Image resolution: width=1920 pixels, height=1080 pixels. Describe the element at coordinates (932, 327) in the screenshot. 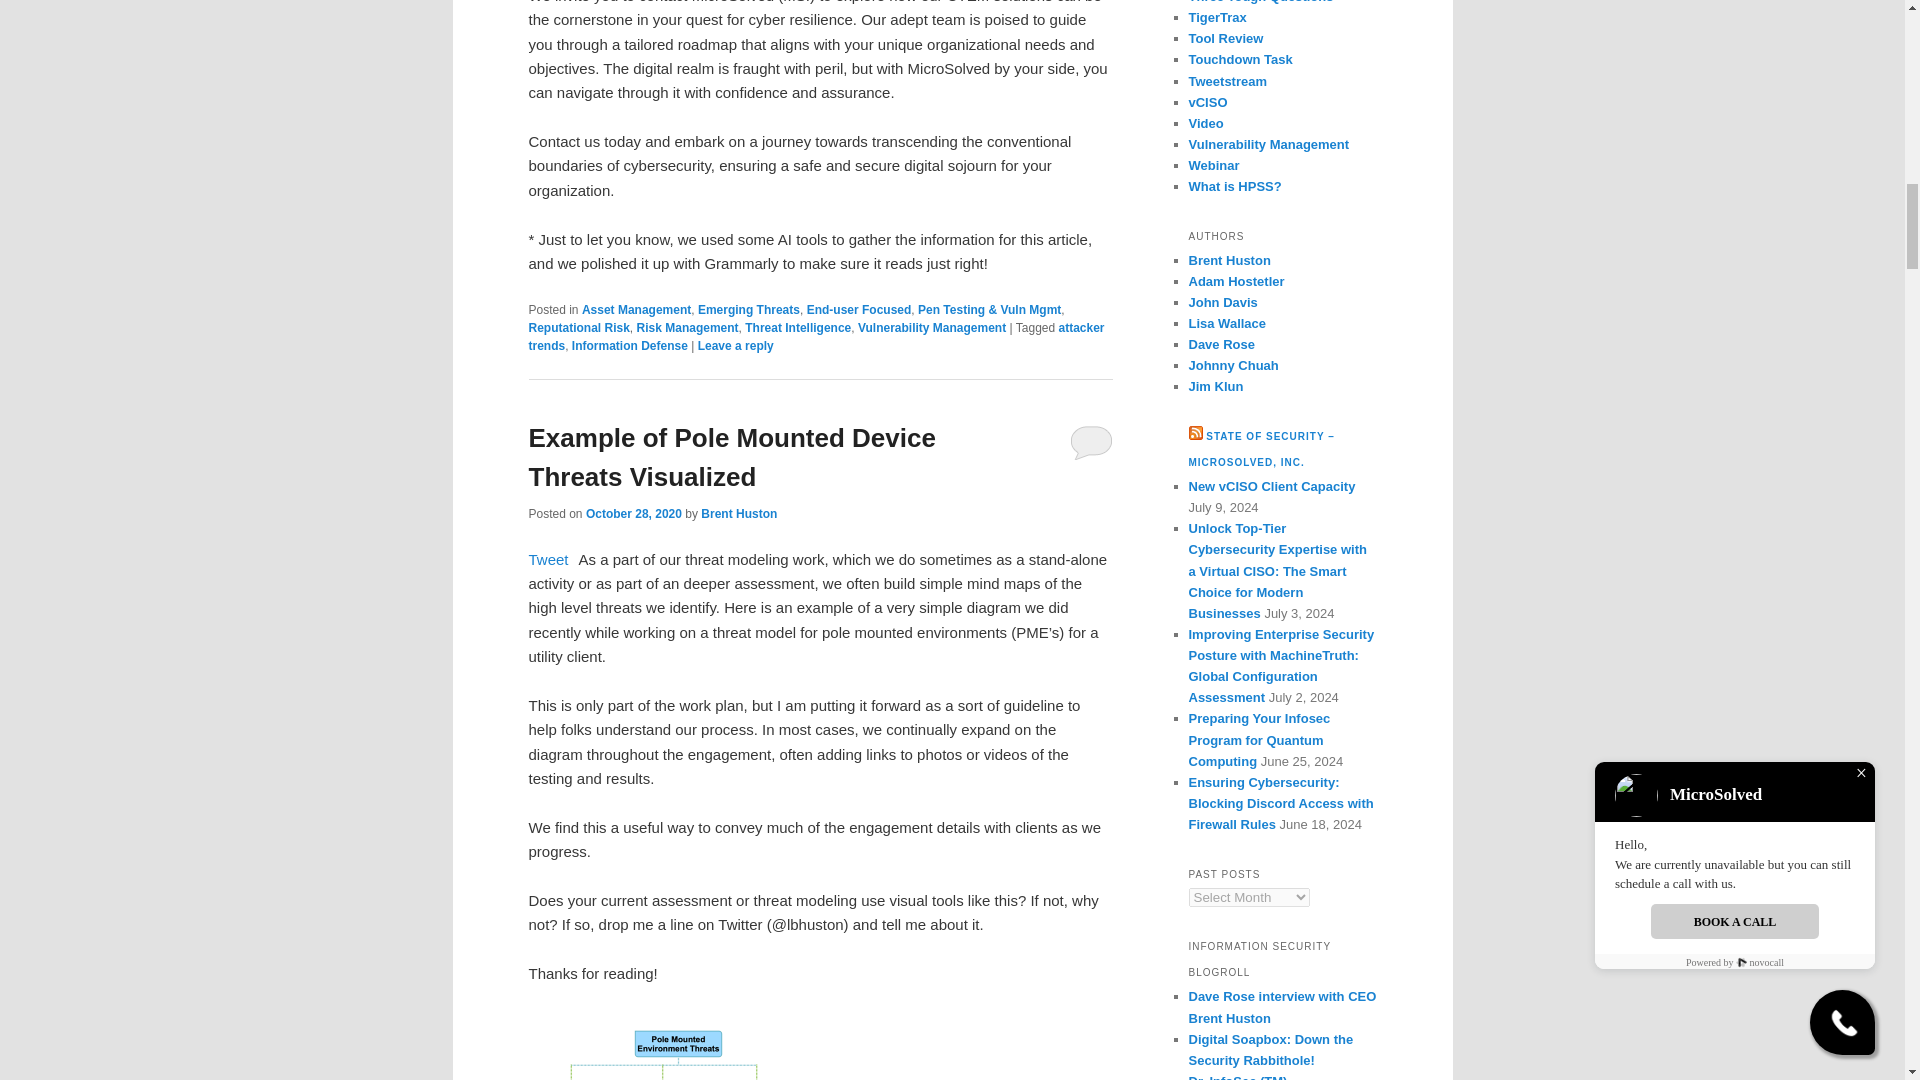

I see `Vulnerability Management` at that location.